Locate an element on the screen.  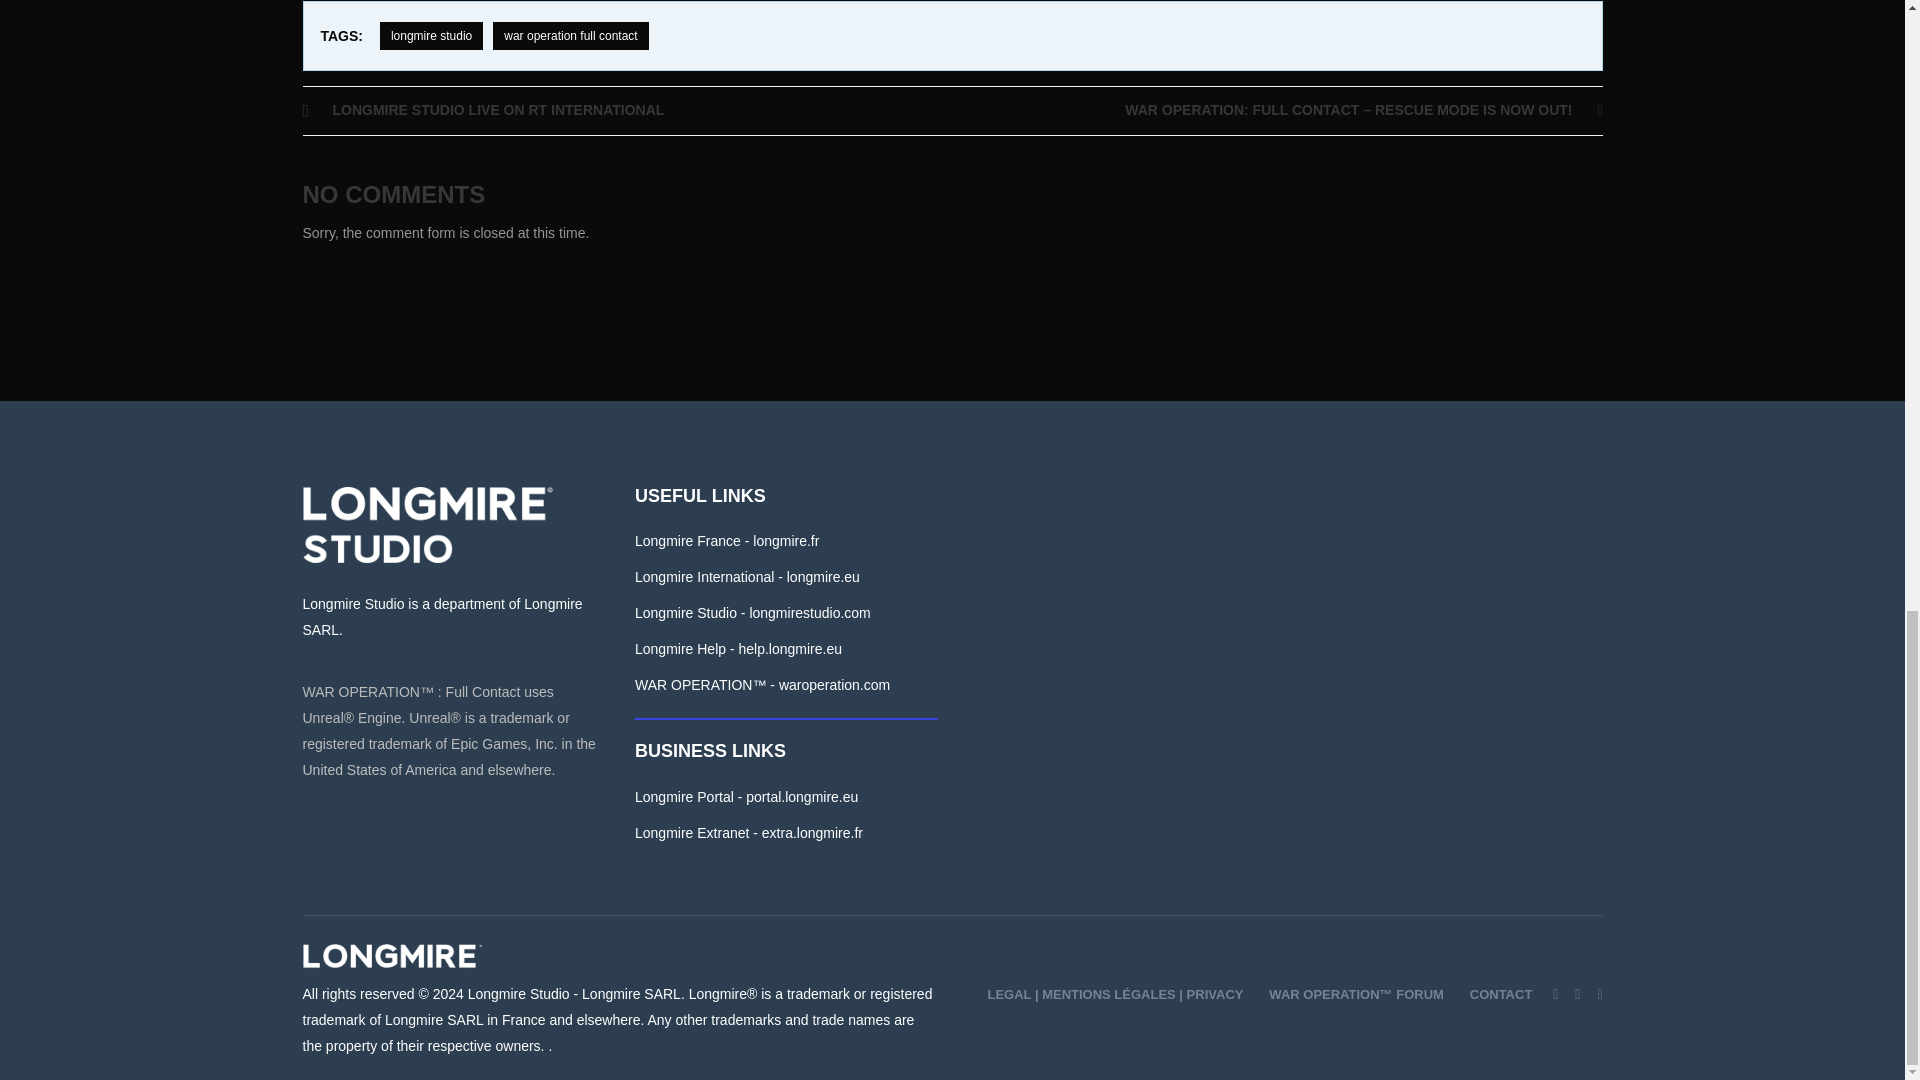
war operation full contact is located at coordinates (570, 35).